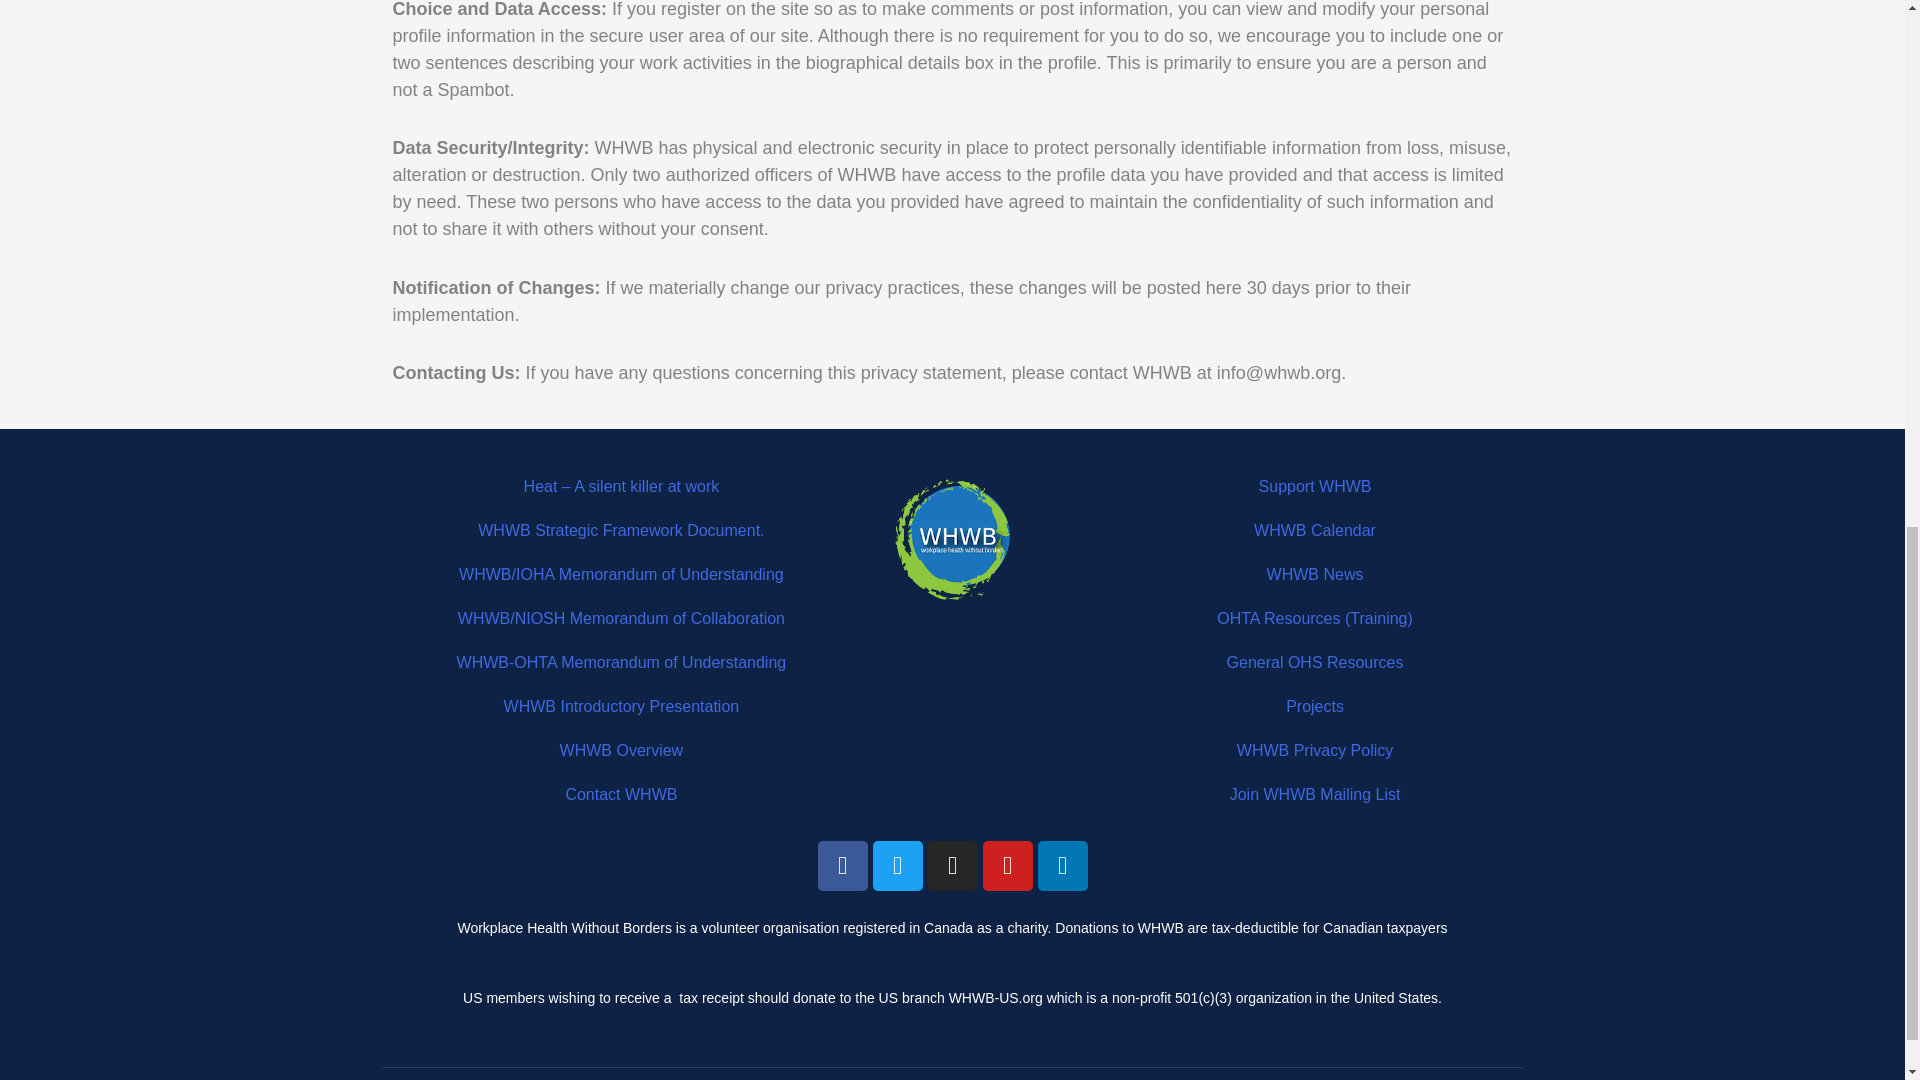 The height and width of the screenshot is (1080, 1920). What do you see at coordinates (620, 794) in the screenshot?
I see `Contact WHWB` at bounding box center [620, 794].